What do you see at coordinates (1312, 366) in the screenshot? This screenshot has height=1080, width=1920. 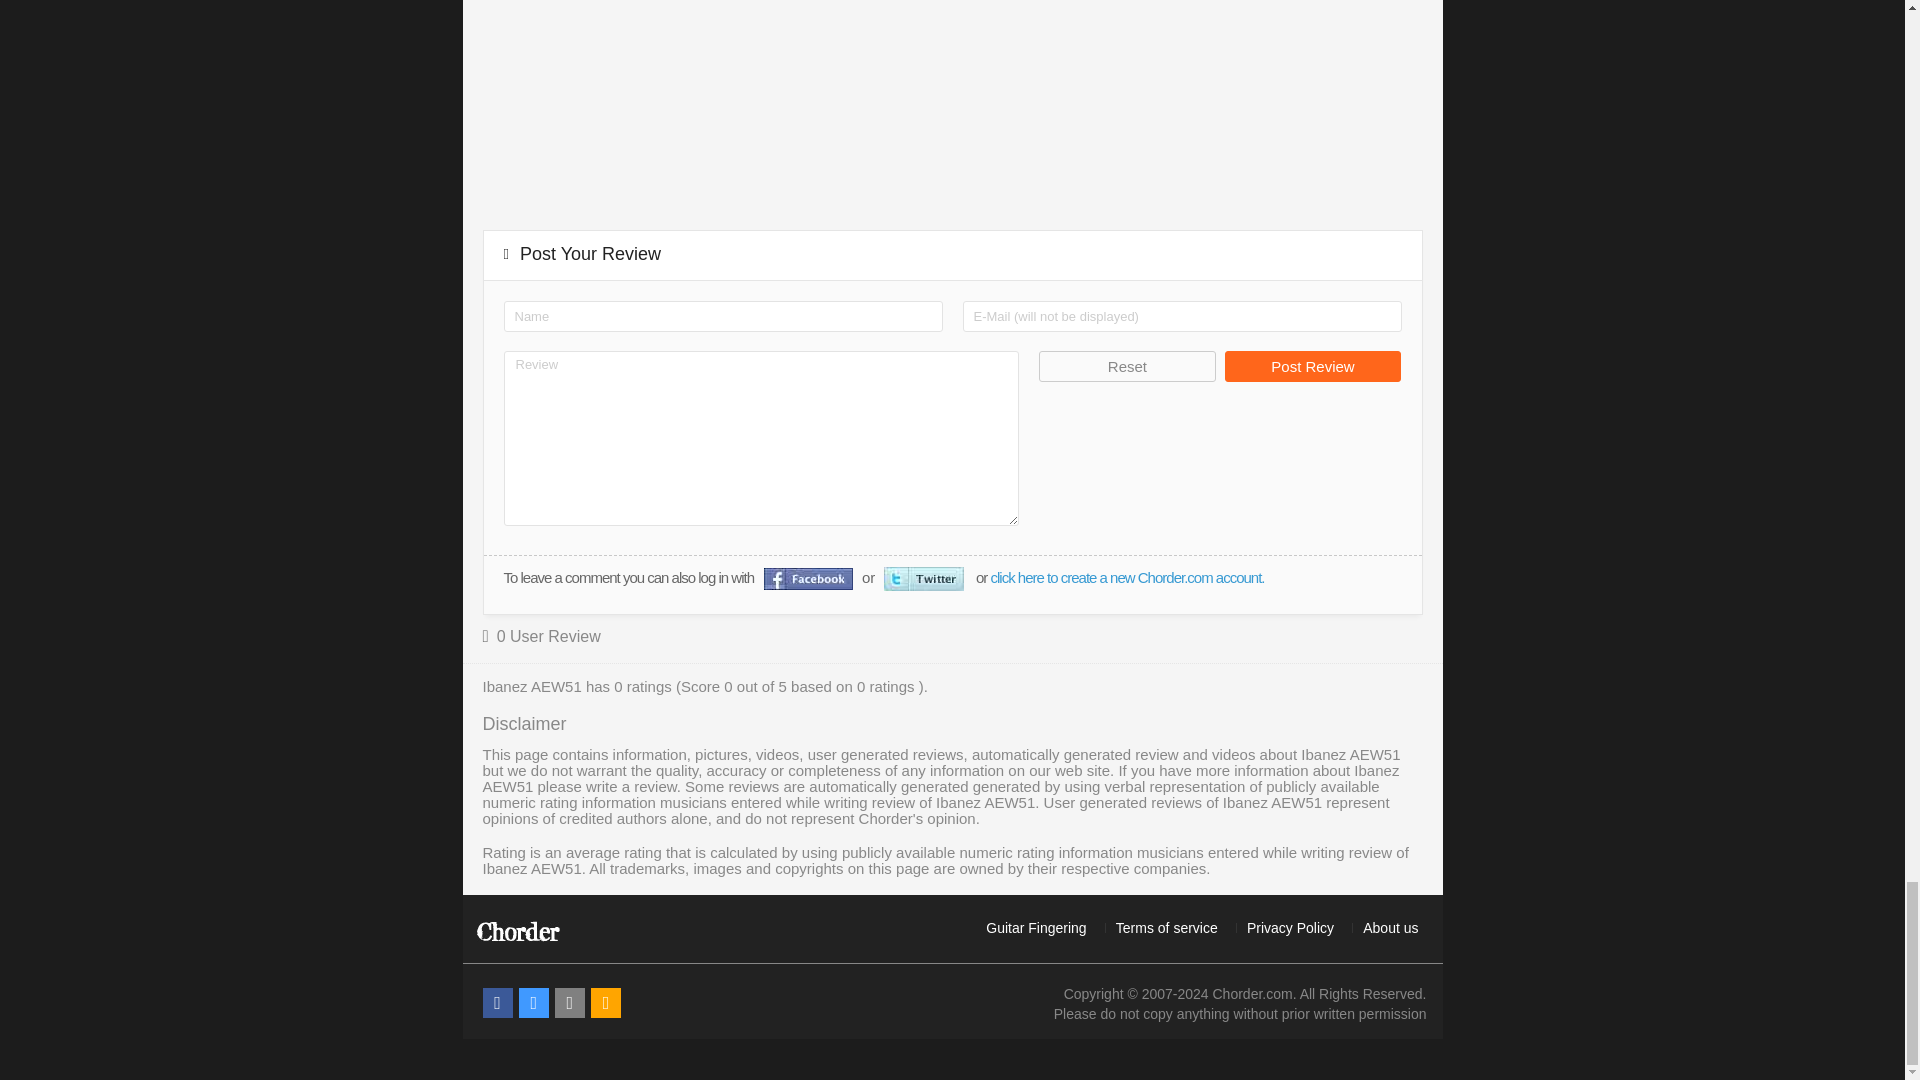 I see `Post Review` at bounding box center [1312, 366].